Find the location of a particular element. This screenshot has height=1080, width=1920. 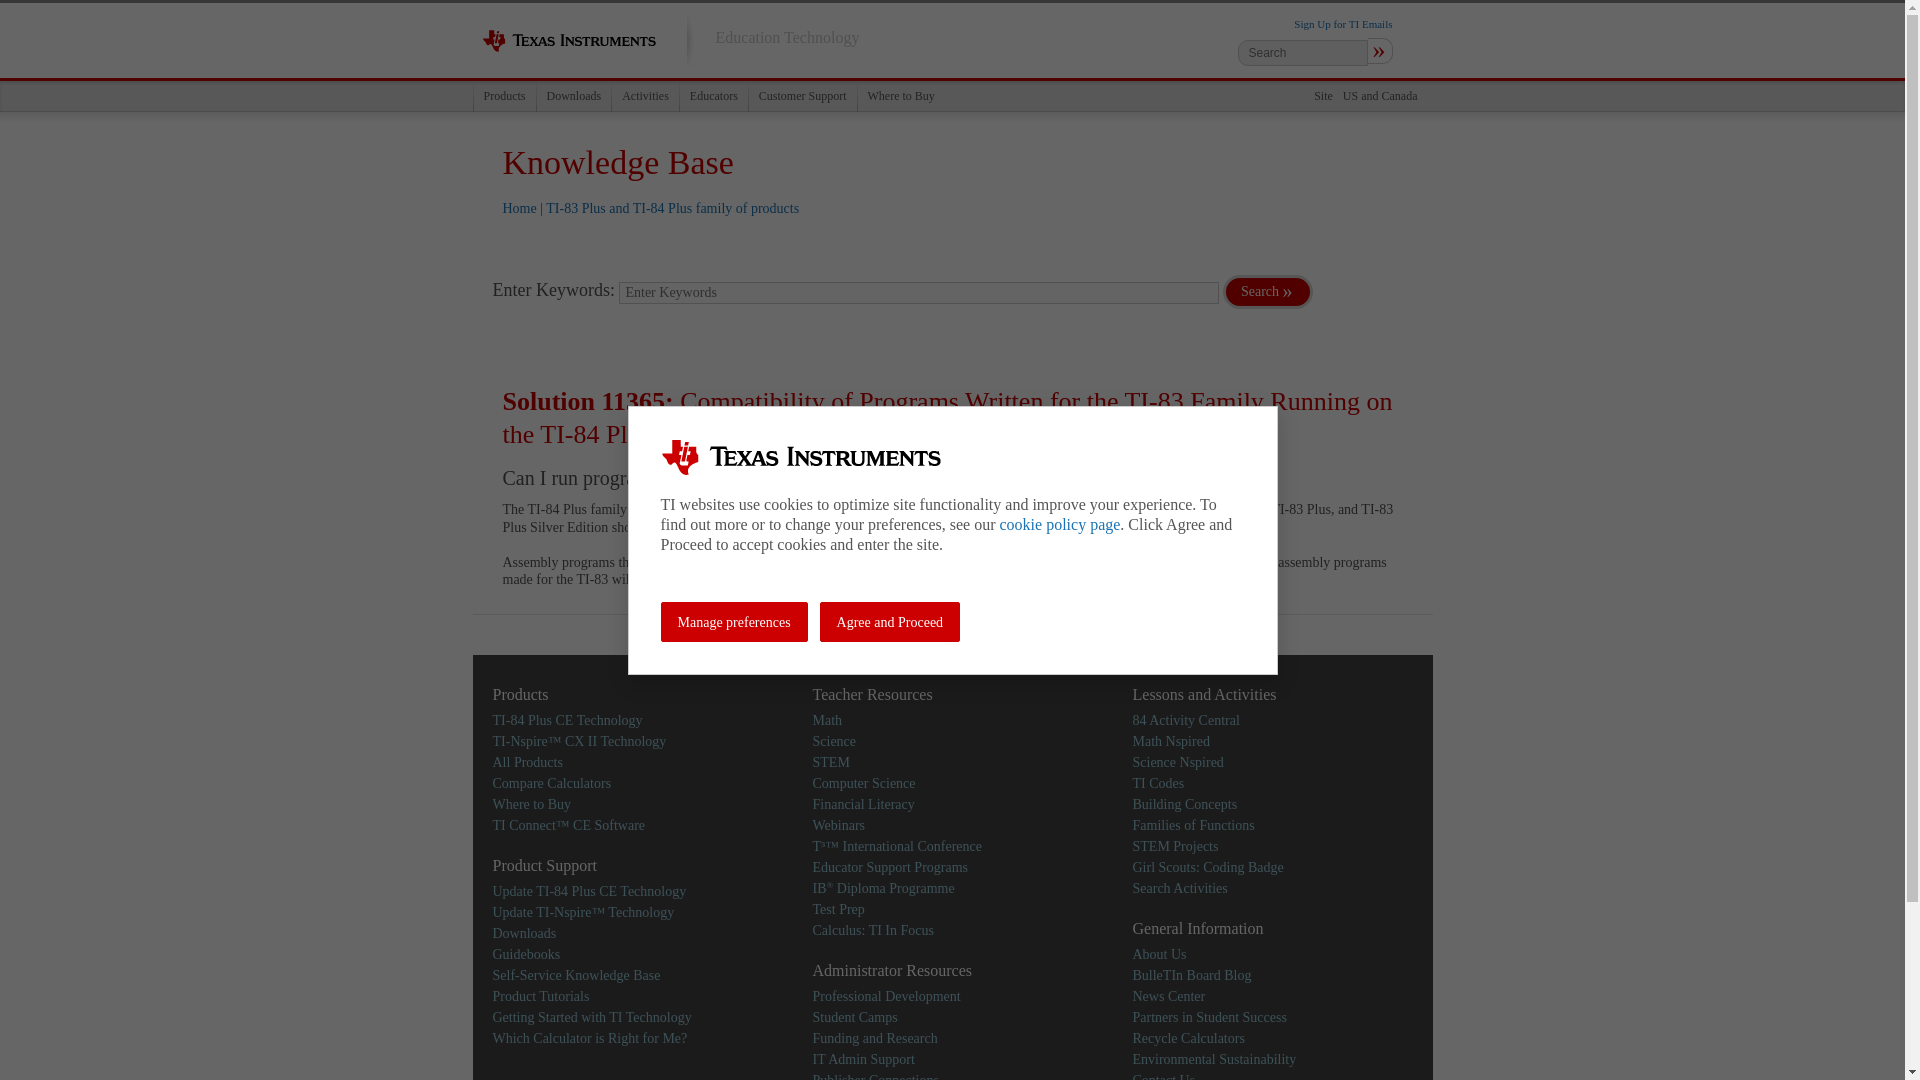

TI-84 Plus CE Technology is located at coordinates (566, 718).